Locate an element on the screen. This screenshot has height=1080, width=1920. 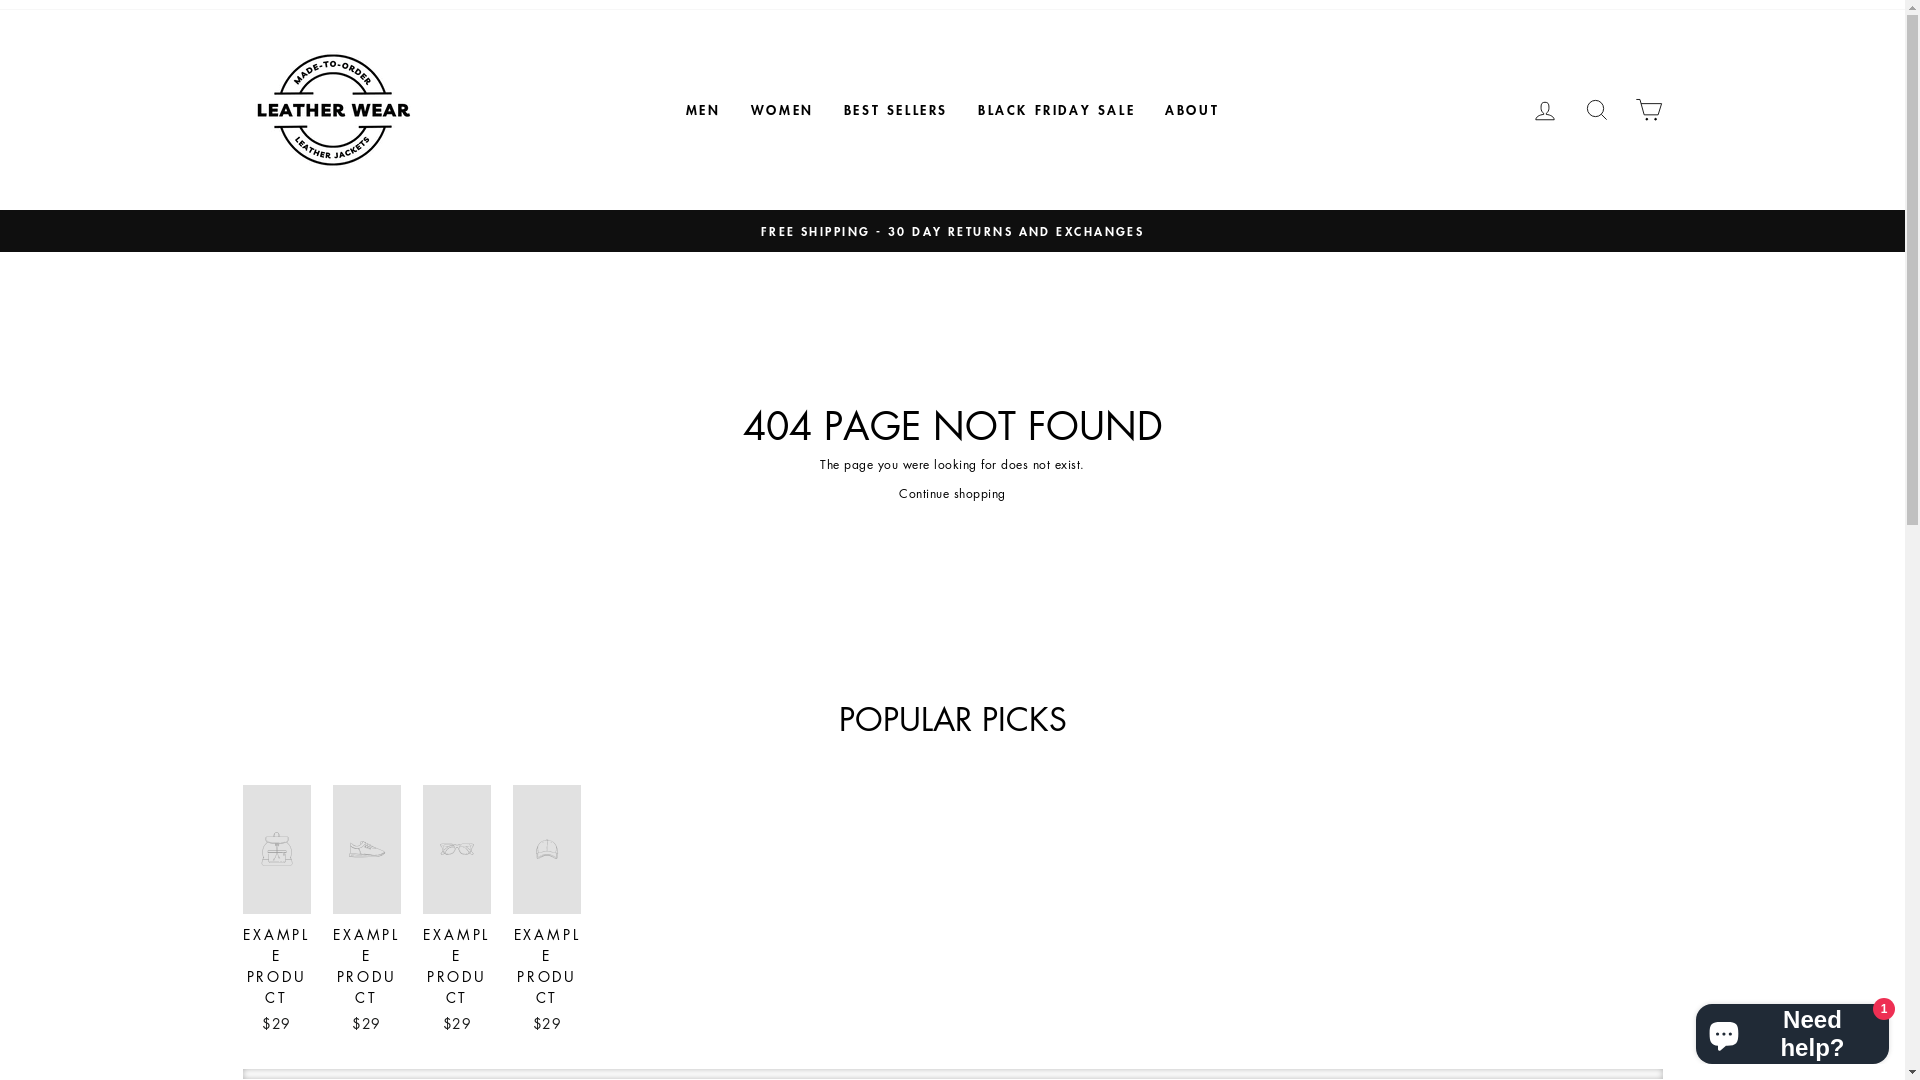
EXAMPLE PRODUCT
$29 is located at coordinates (276, 912).